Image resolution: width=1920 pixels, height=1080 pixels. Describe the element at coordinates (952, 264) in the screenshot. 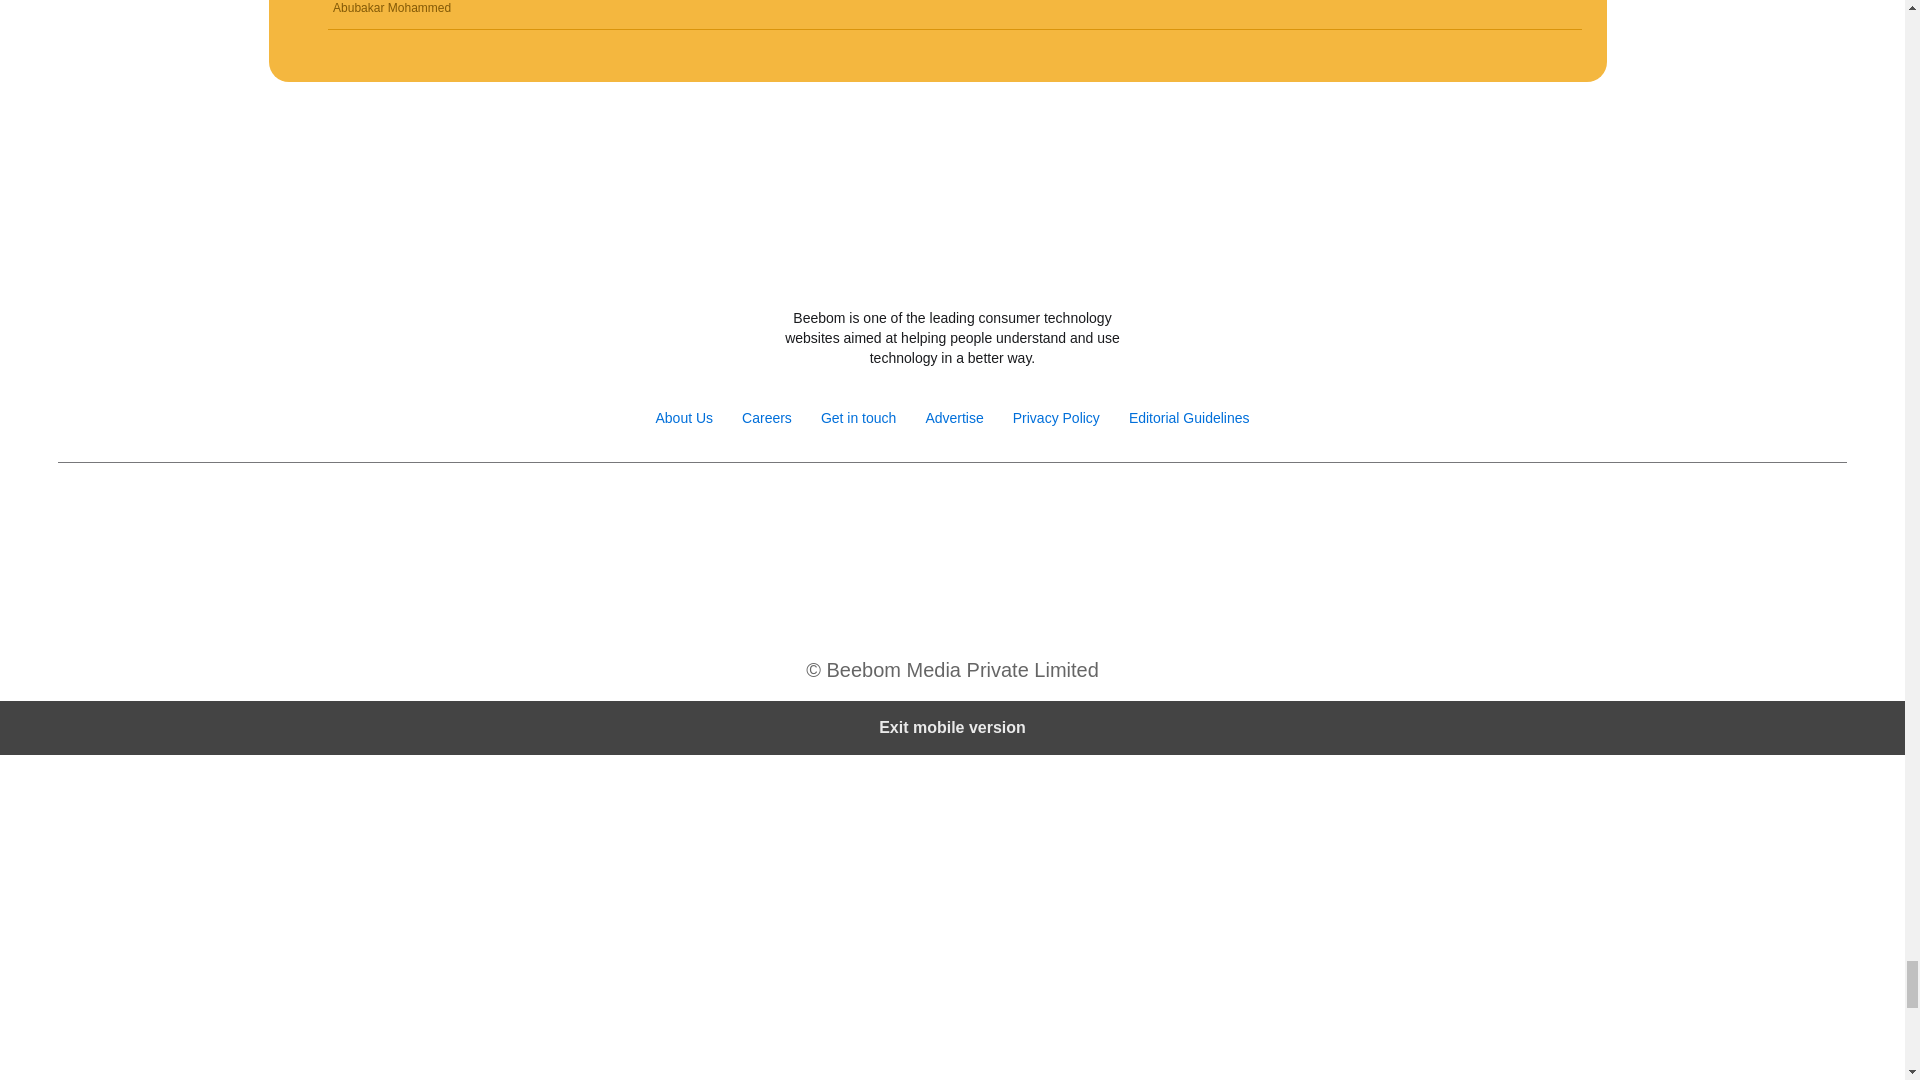

I see `Beebom` at that location.